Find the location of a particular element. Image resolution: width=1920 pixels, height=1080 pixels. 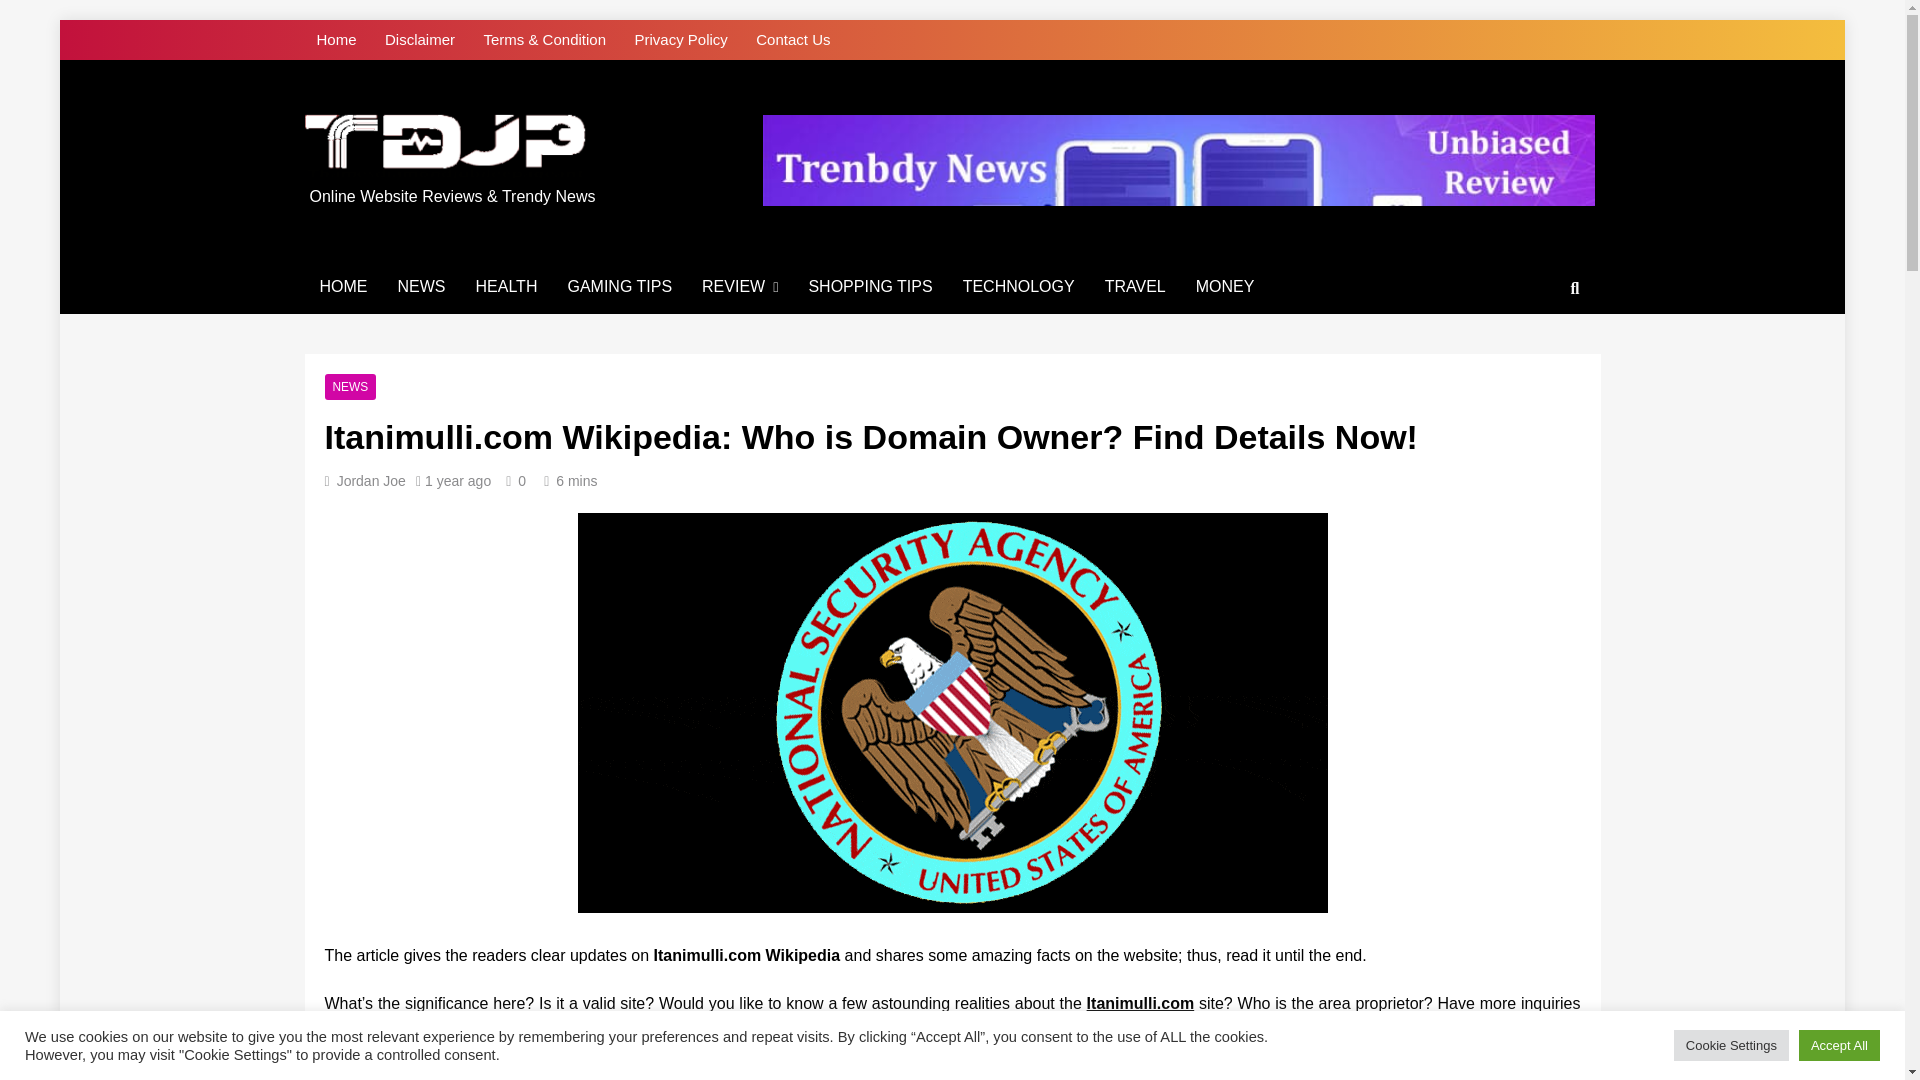

NEWS is located at coordinates (421, 287).